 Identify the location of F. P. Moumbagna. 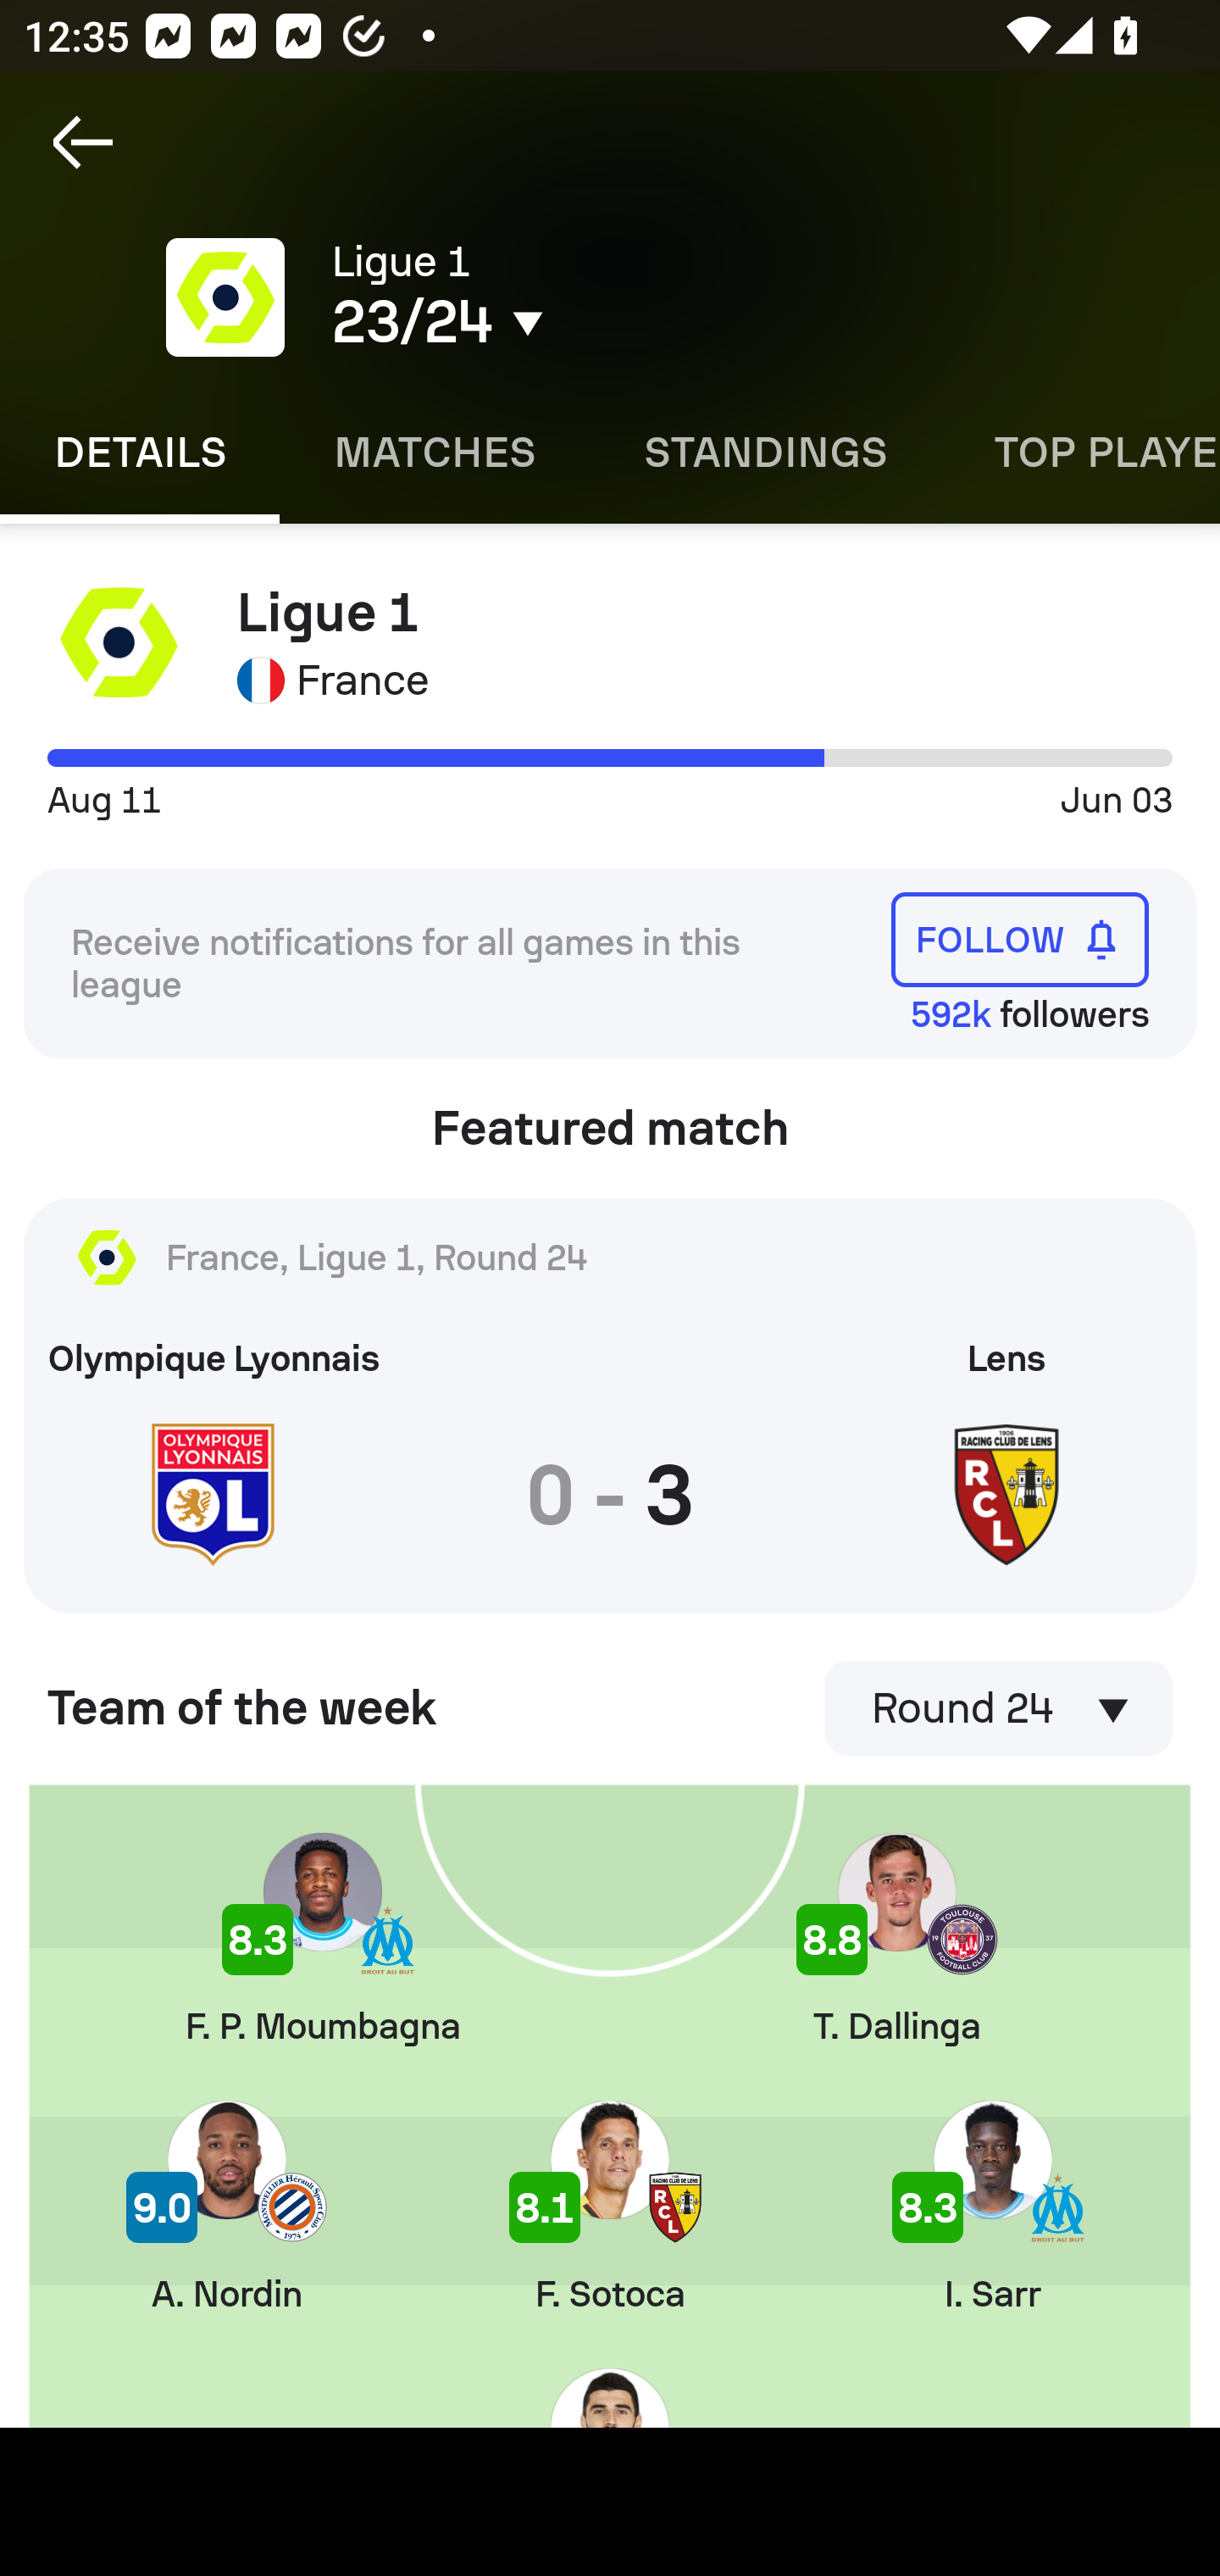
(322, 1940).